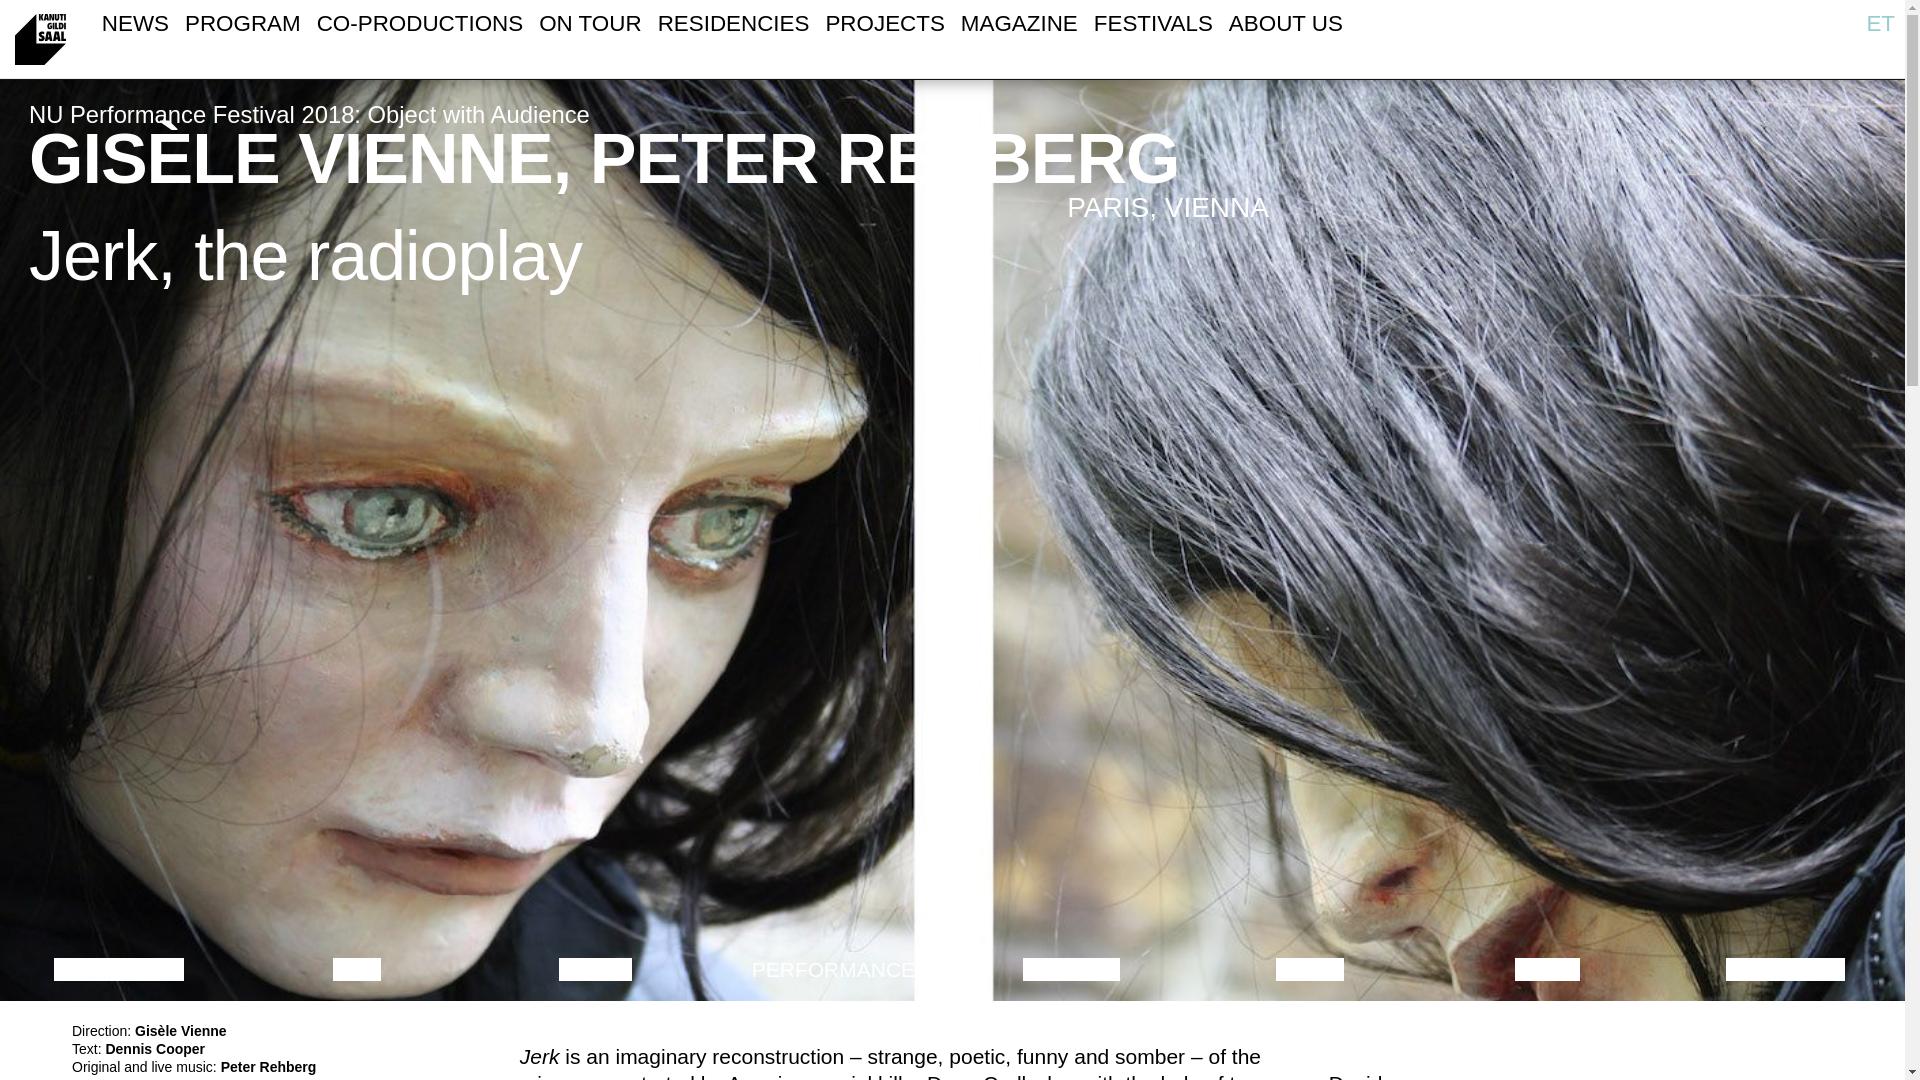 The width and height of the screenshot is (1920, 1080). What do you see at coordinates (596, 968) in the screenshot?
I see `DANCE` at bounding box center [596, 968].